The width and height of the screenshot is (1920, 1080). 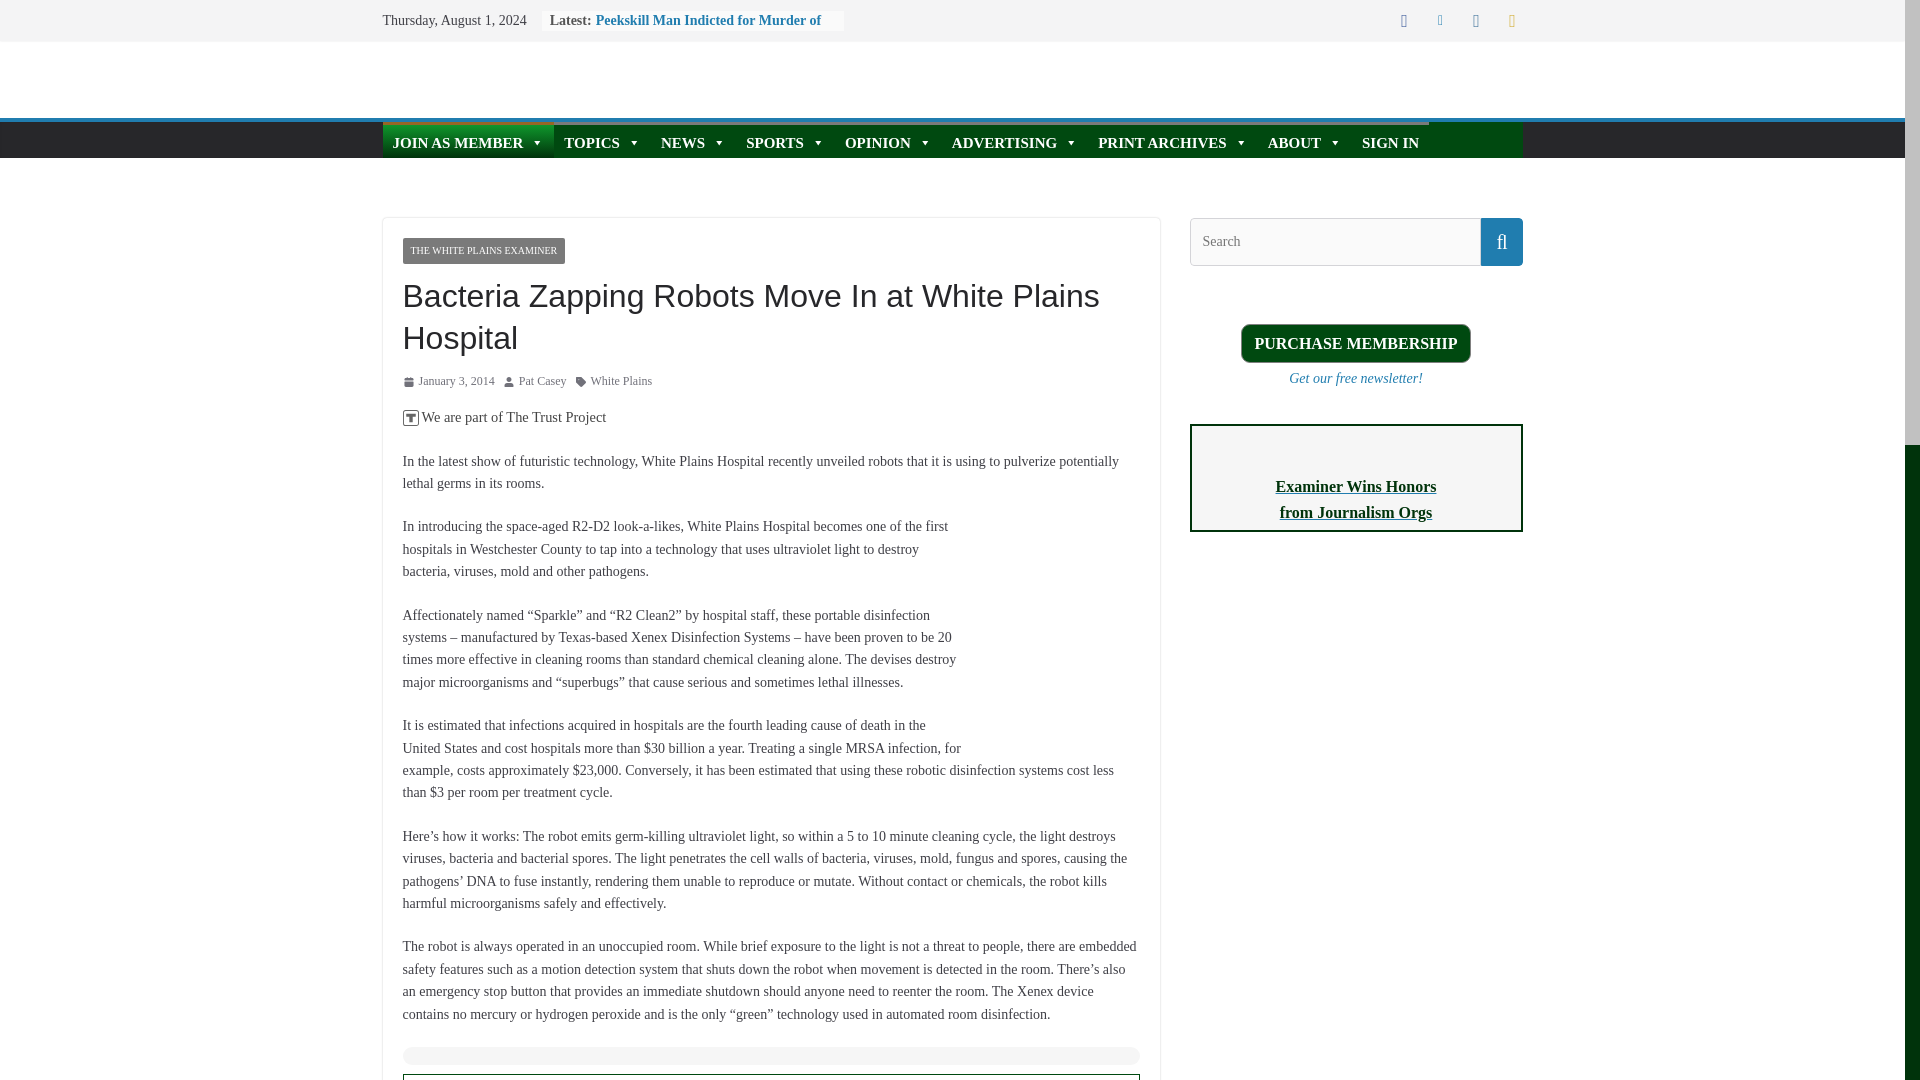 What do you see at coordinates (447, 382) in the screenshot?
I see `8:45 am` at bounding box center [447, 382].